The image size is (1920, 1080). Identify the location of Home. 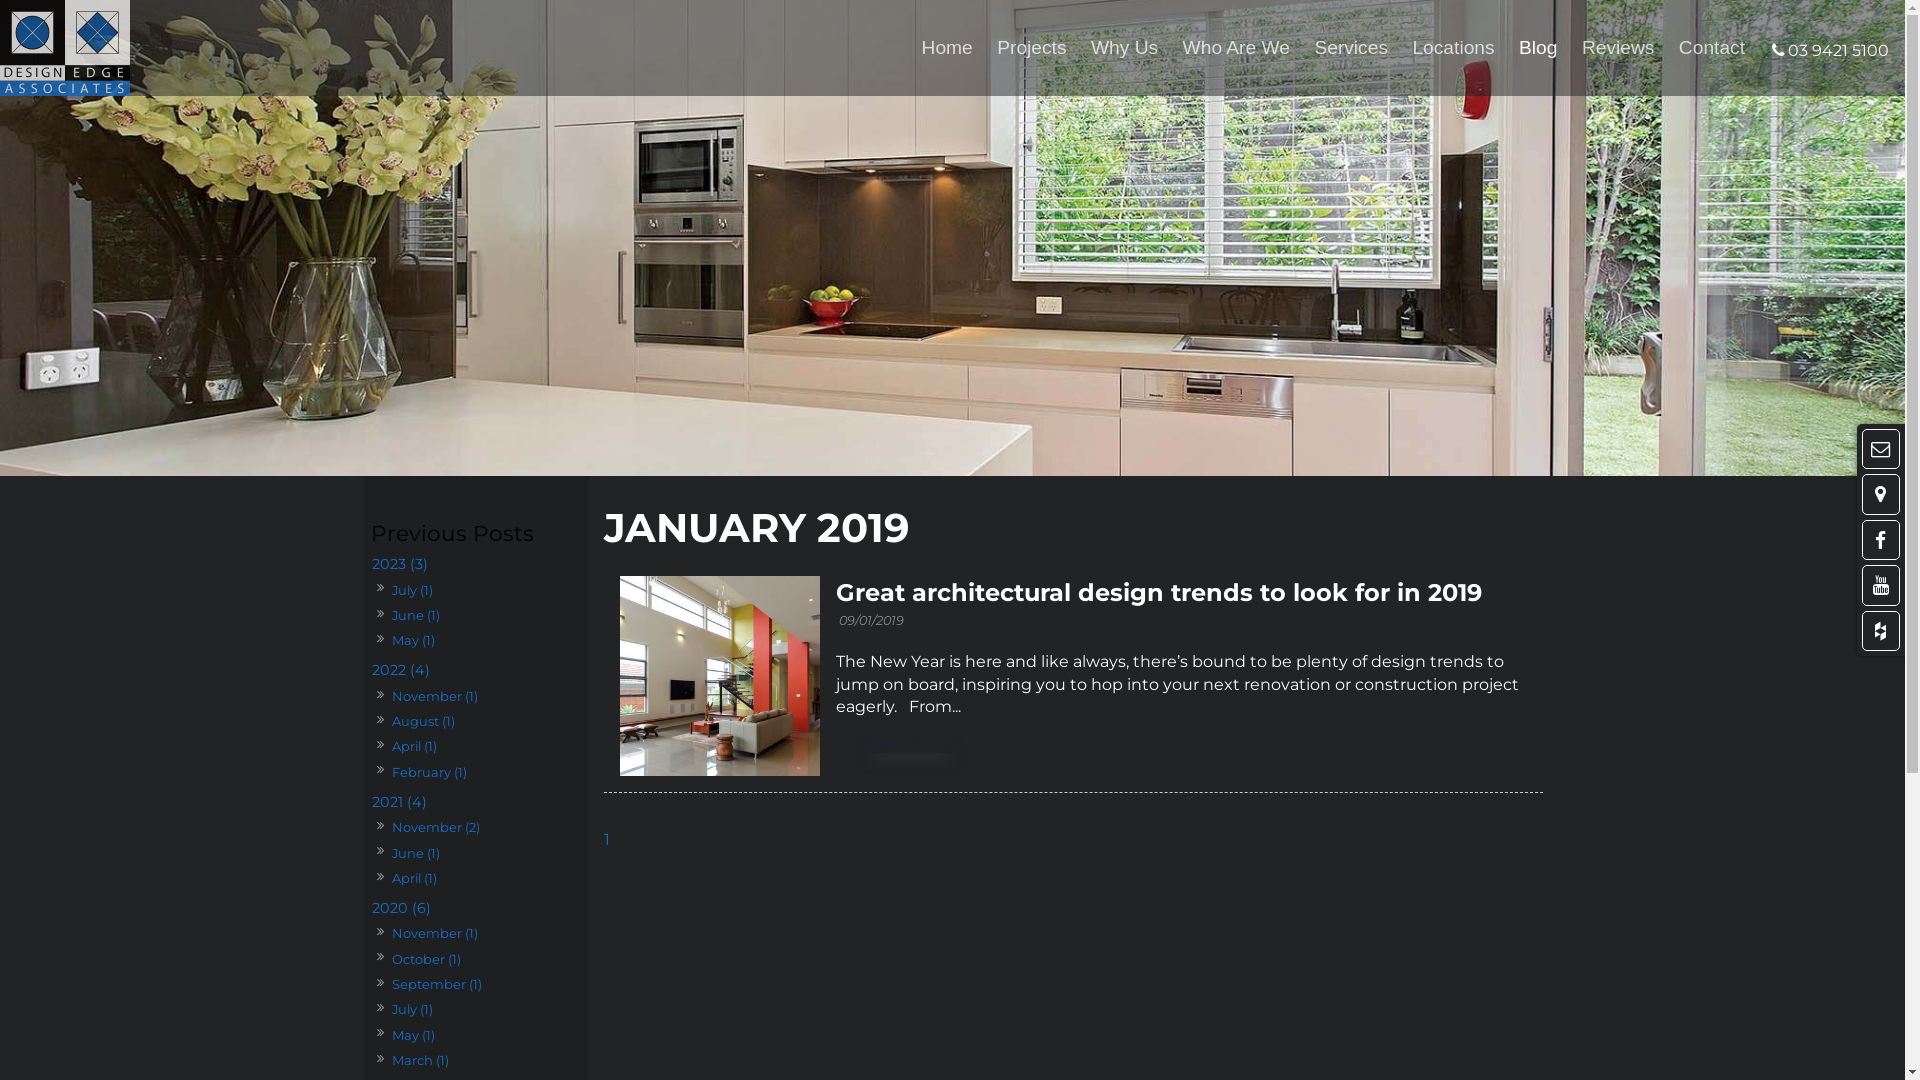
(948, 48).